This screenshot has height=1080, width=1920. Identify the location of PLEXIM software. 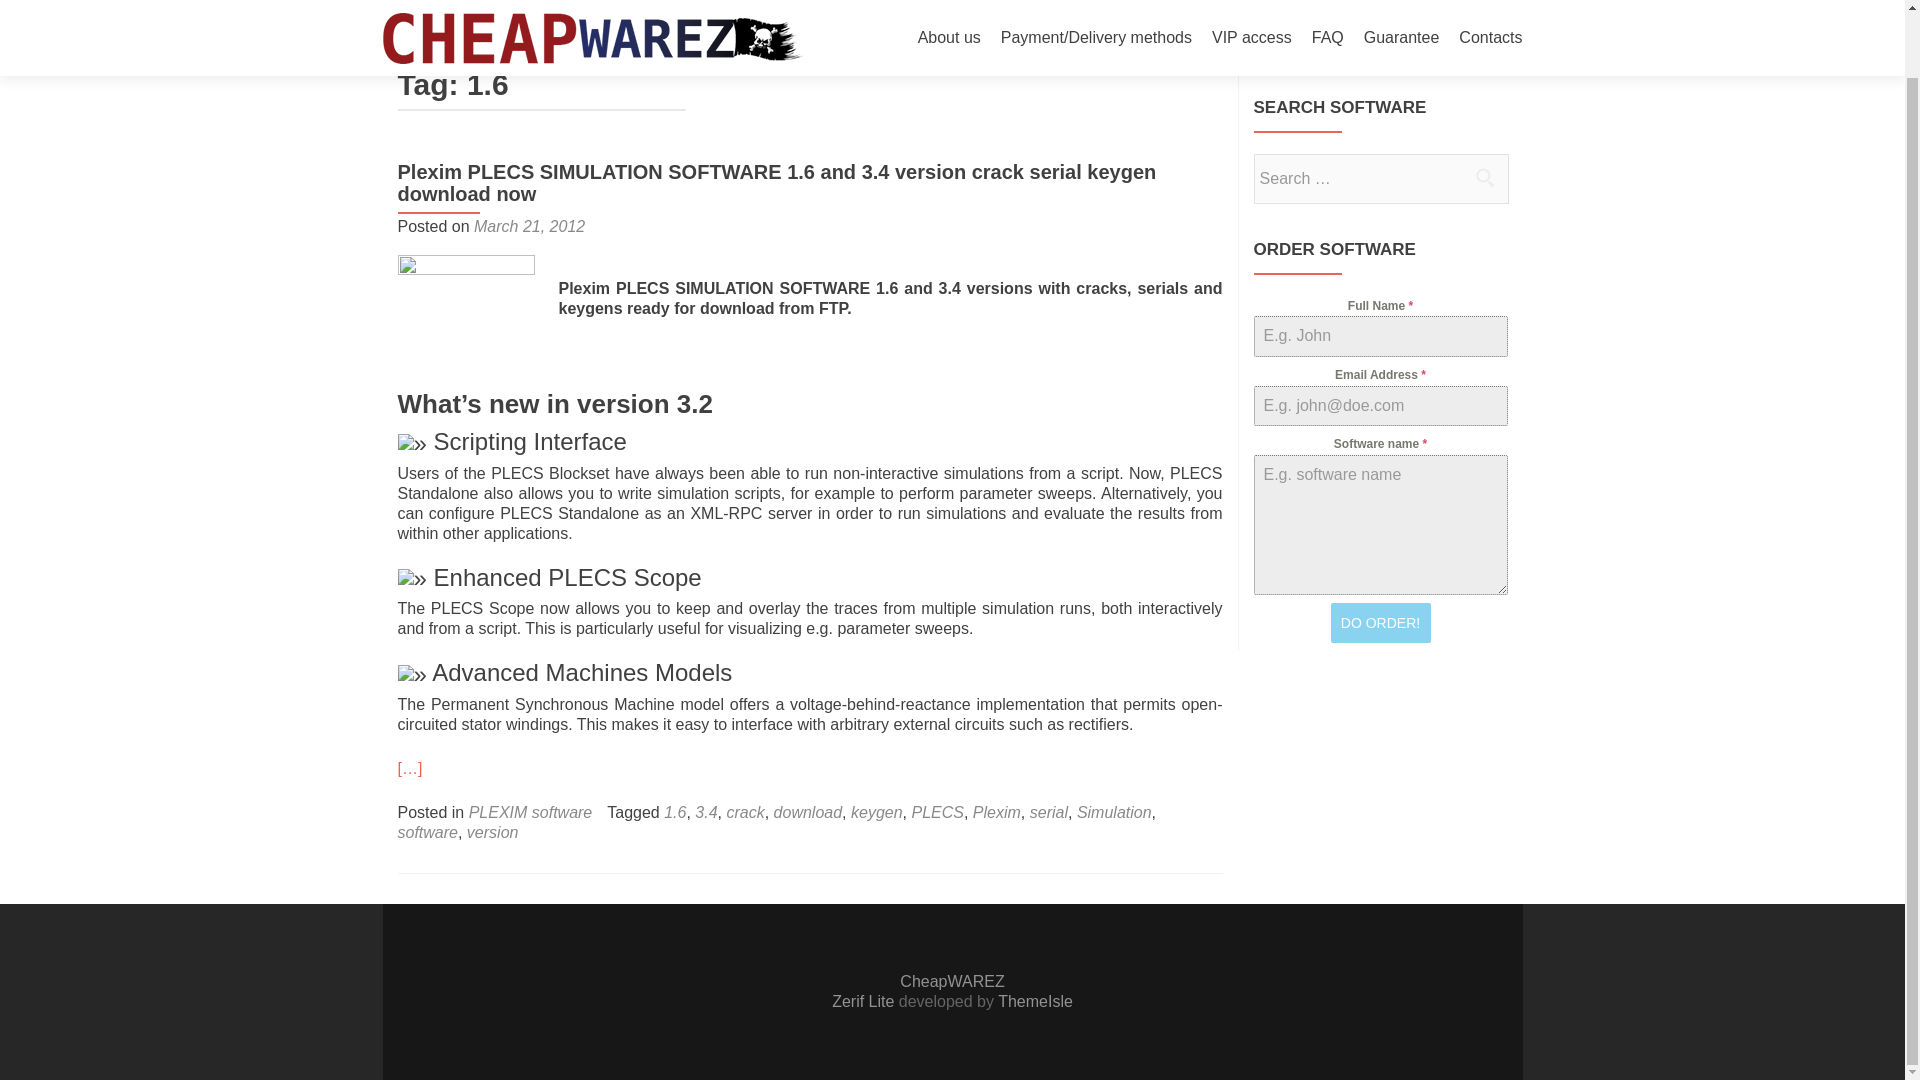
(530, 812).